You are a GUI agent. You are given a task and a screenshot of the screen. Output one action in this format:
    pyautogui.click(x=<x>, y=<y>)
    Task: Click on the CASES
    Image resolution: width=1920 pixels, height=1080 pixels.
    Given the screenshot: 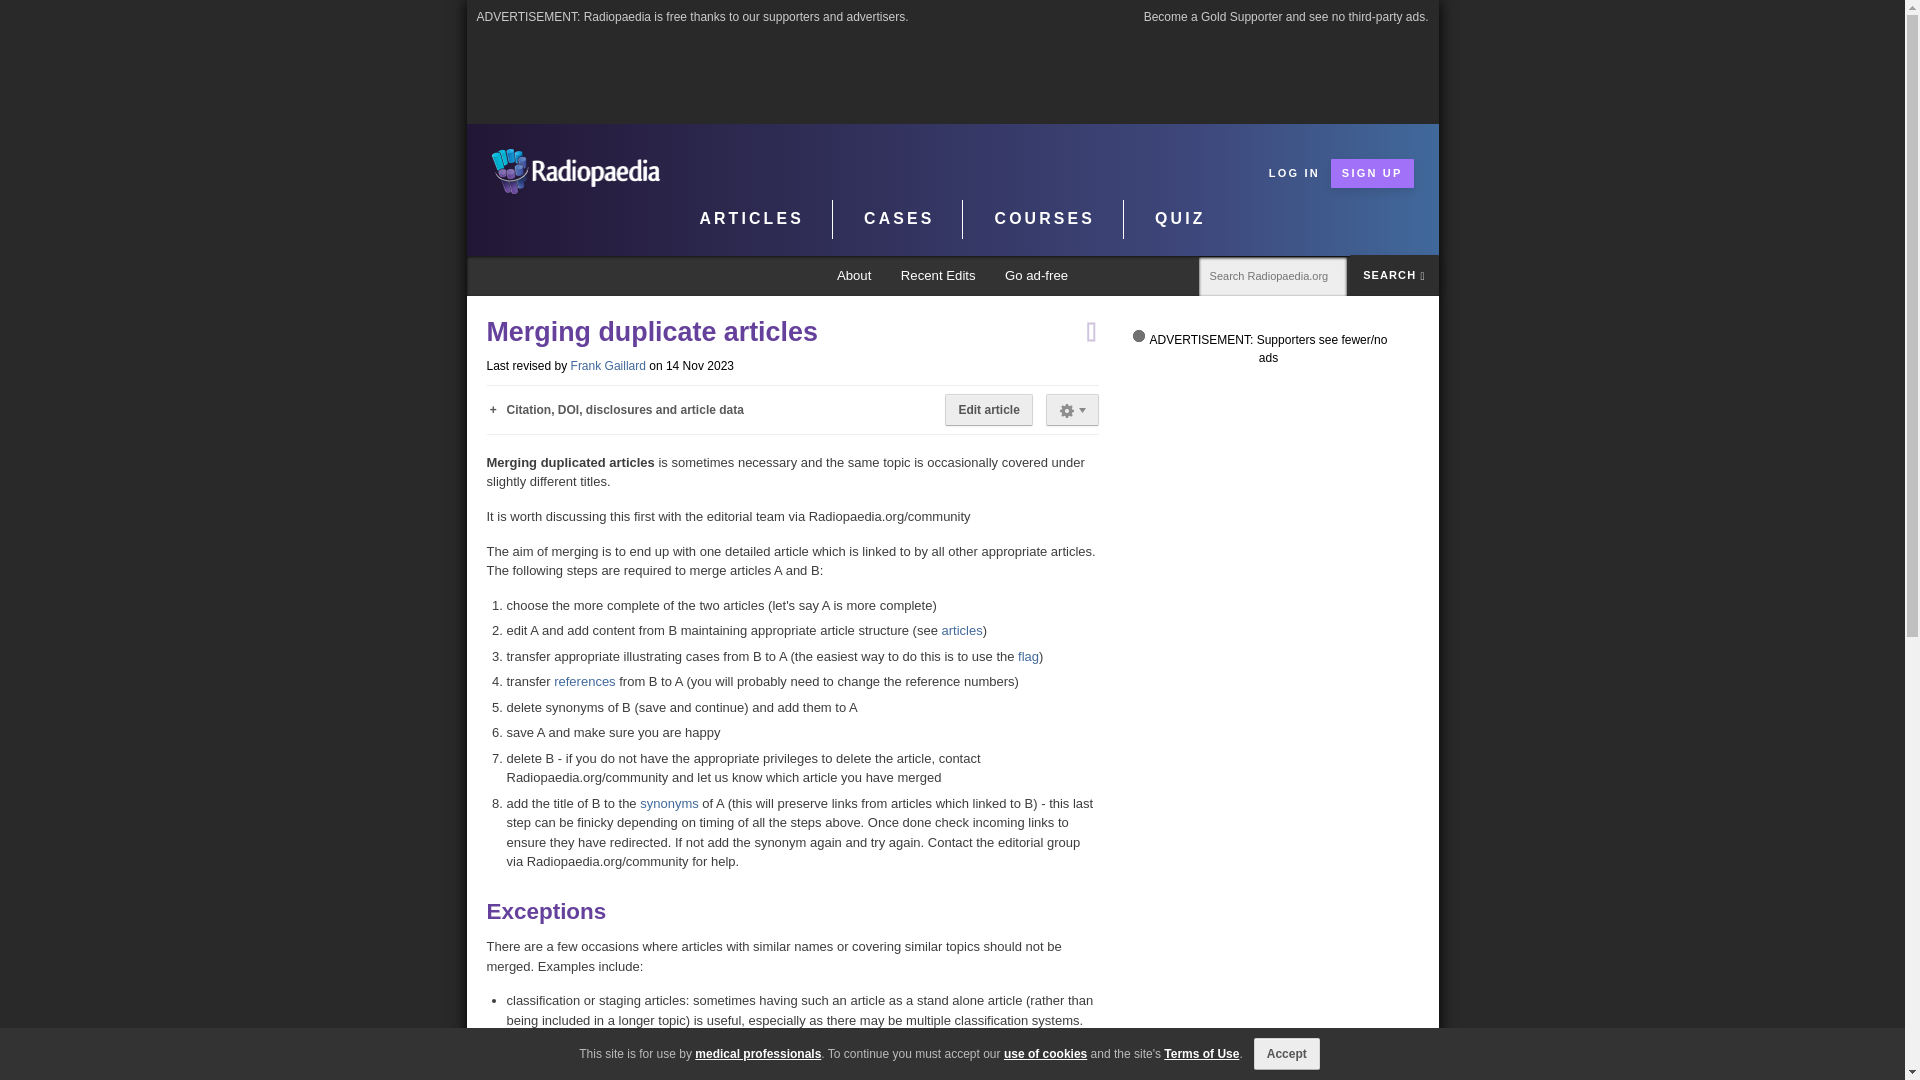 What is the action you would take?
    pyautogui.click(x=899, y=219)
    